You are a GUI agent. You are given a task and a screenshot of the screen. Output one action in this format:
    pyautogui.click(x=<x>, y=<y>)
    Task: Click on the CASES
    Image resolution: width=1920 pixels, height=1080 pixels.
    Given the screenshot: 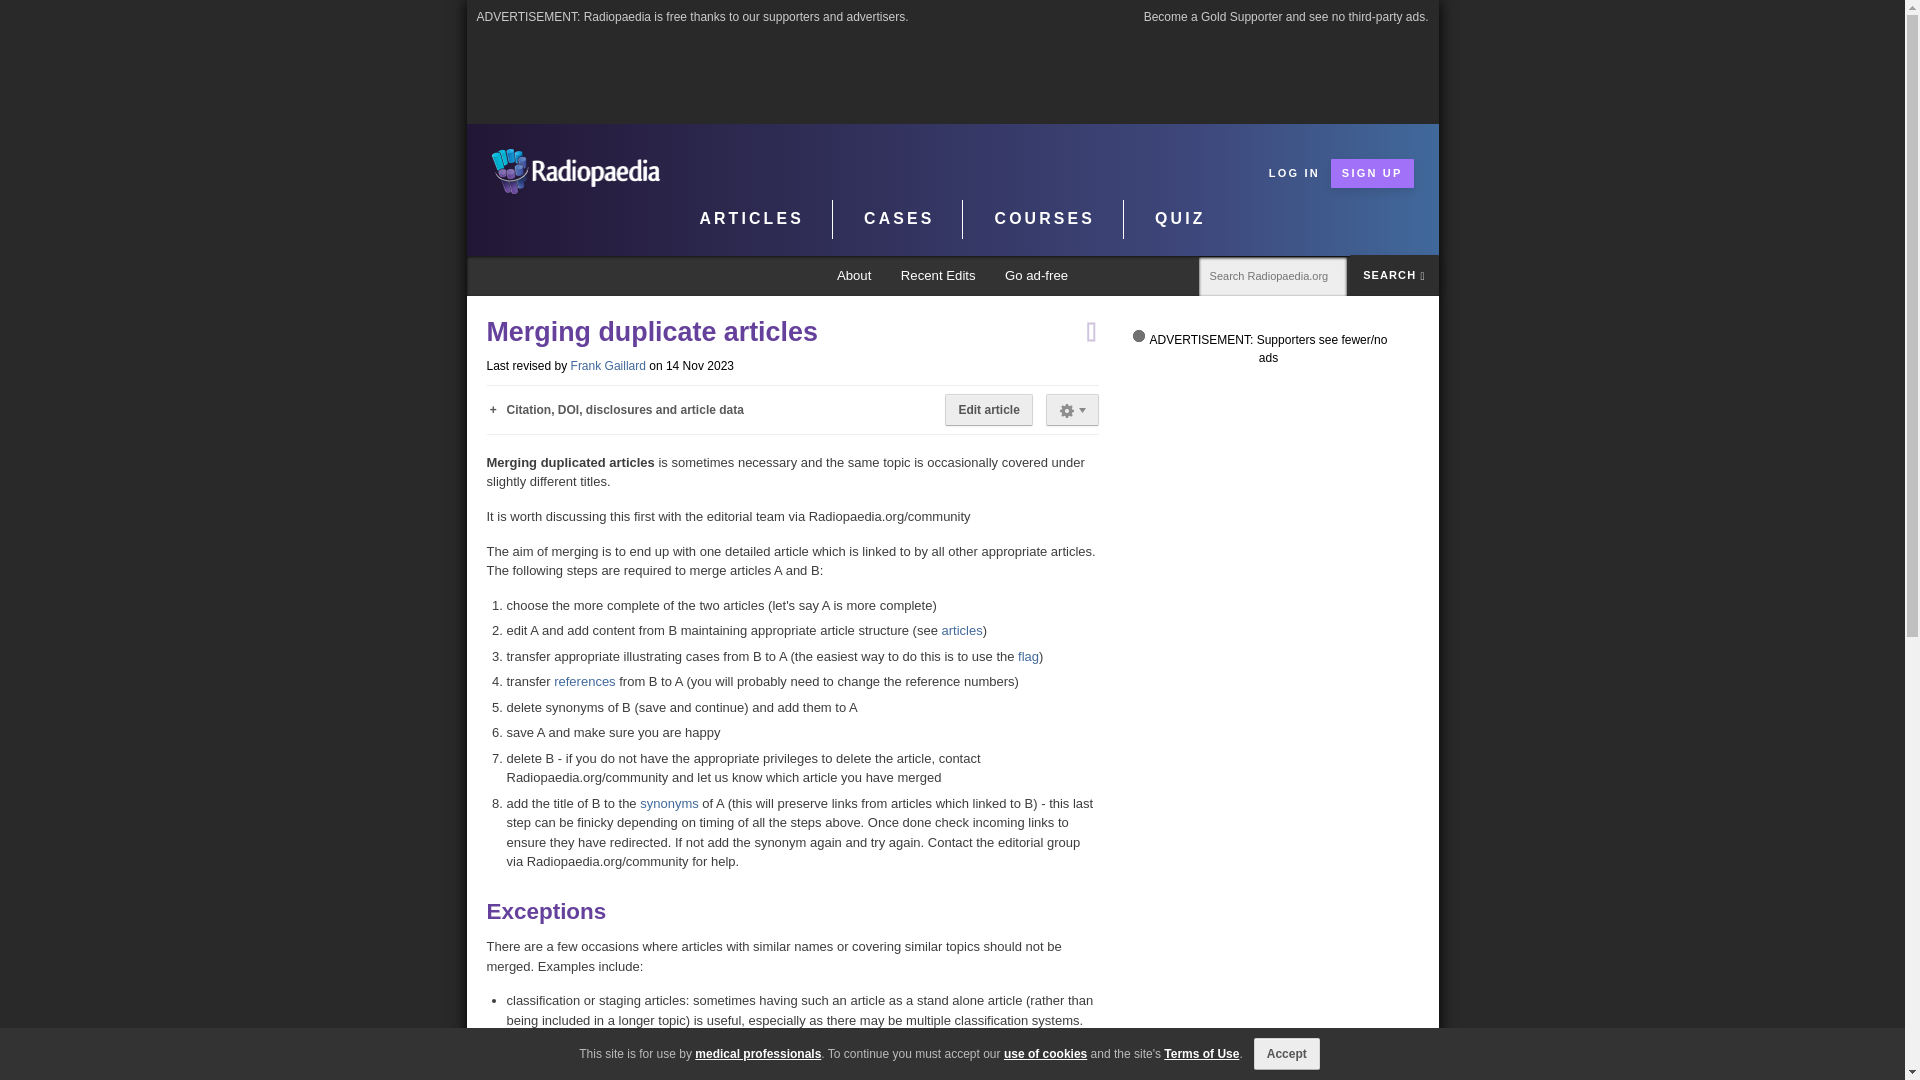 What is the action you would take?
    pyautogui.click(x=899, y=219)
    